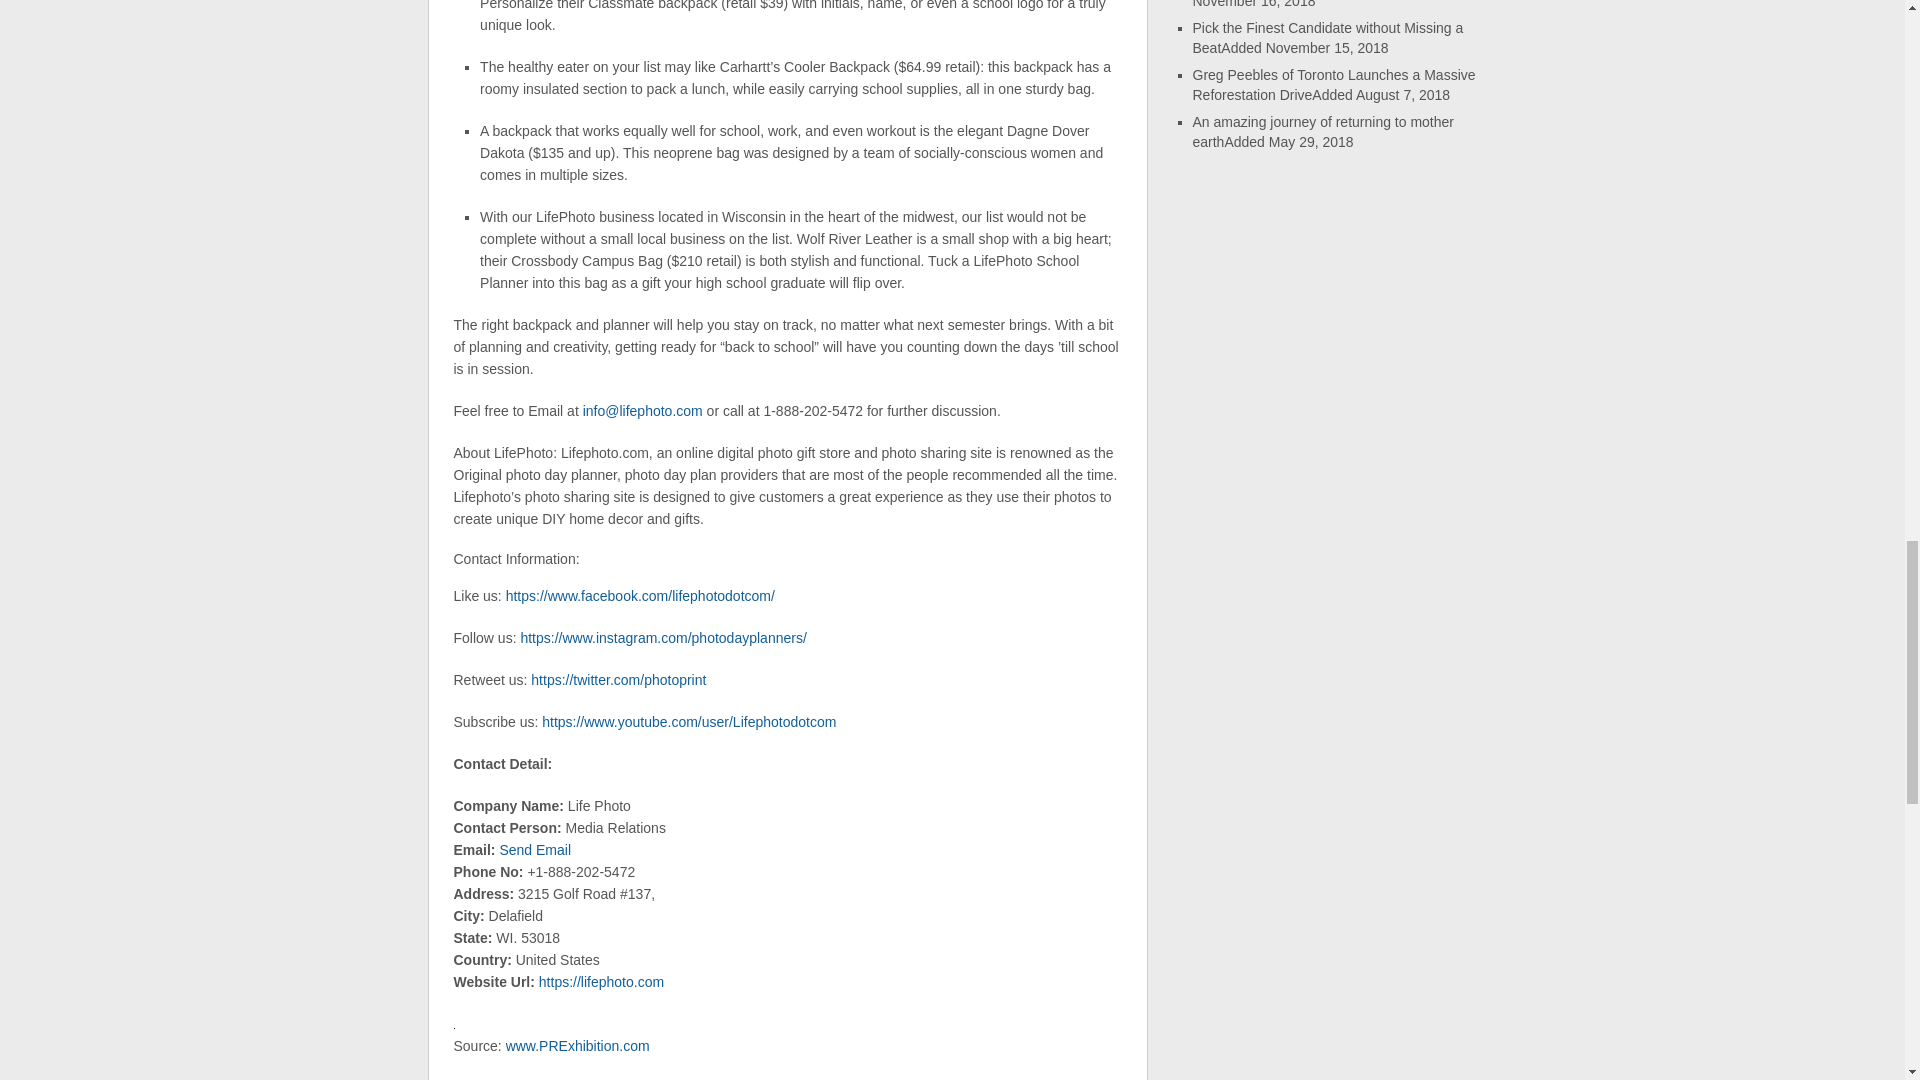 The width and height of the screenshot is (1920, 1080). What do you see at coordinates (578, 1046) in the screenshot?
I see `www.PRExhibition.com` at bounding box center [578, 1046].